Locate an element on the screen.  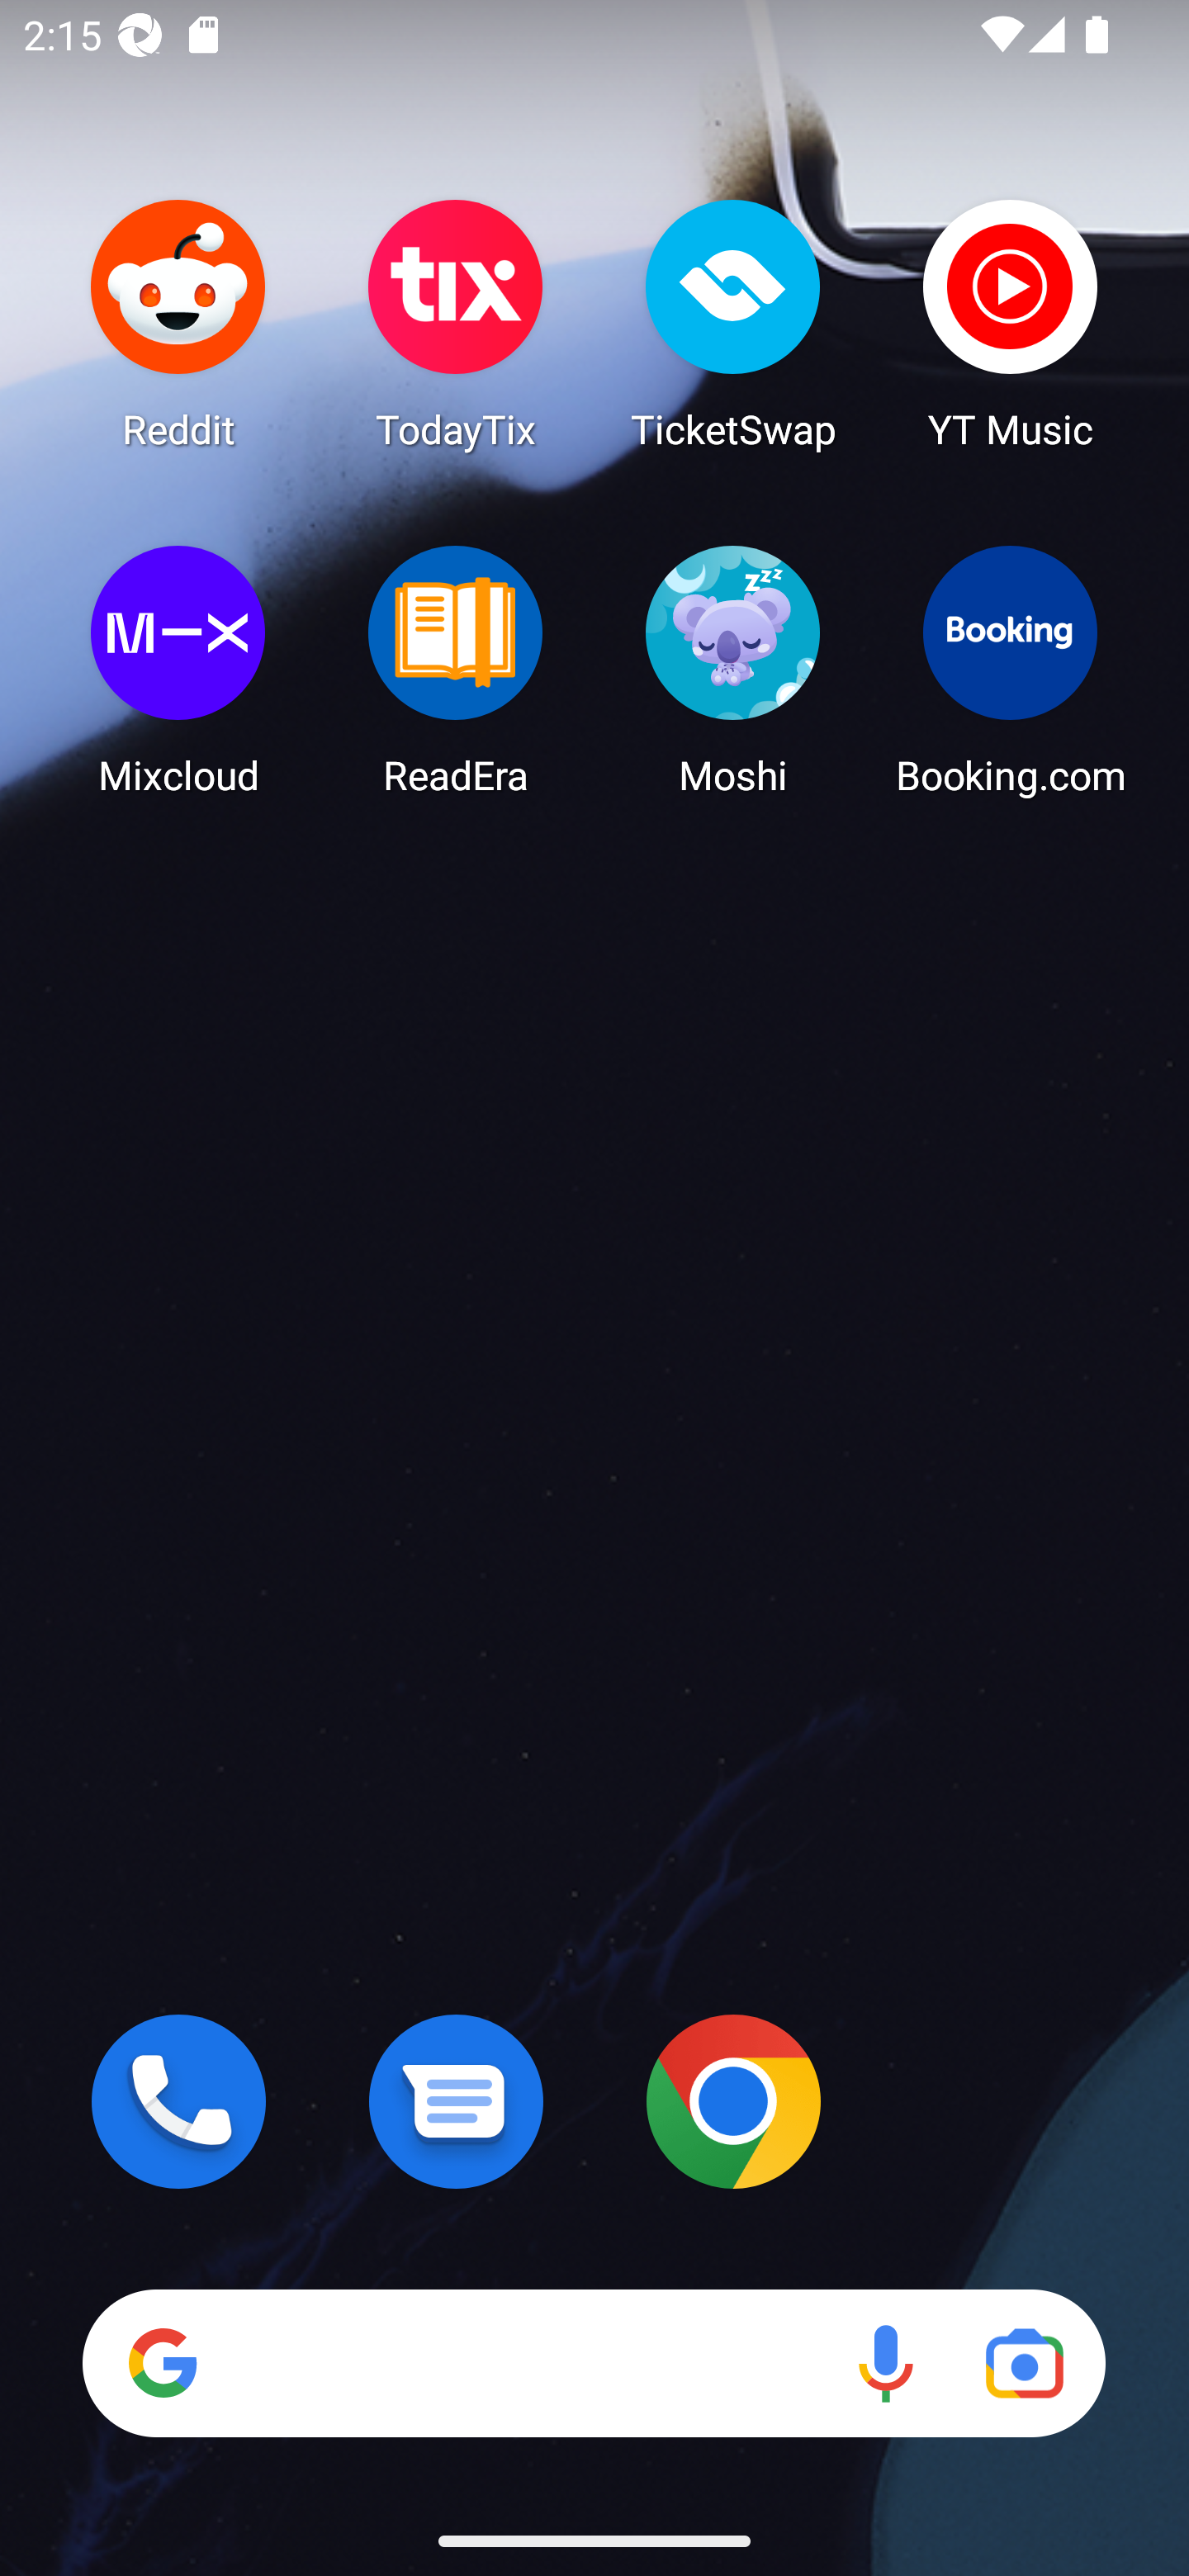
TodayTix is located at coordinates (456, 324).